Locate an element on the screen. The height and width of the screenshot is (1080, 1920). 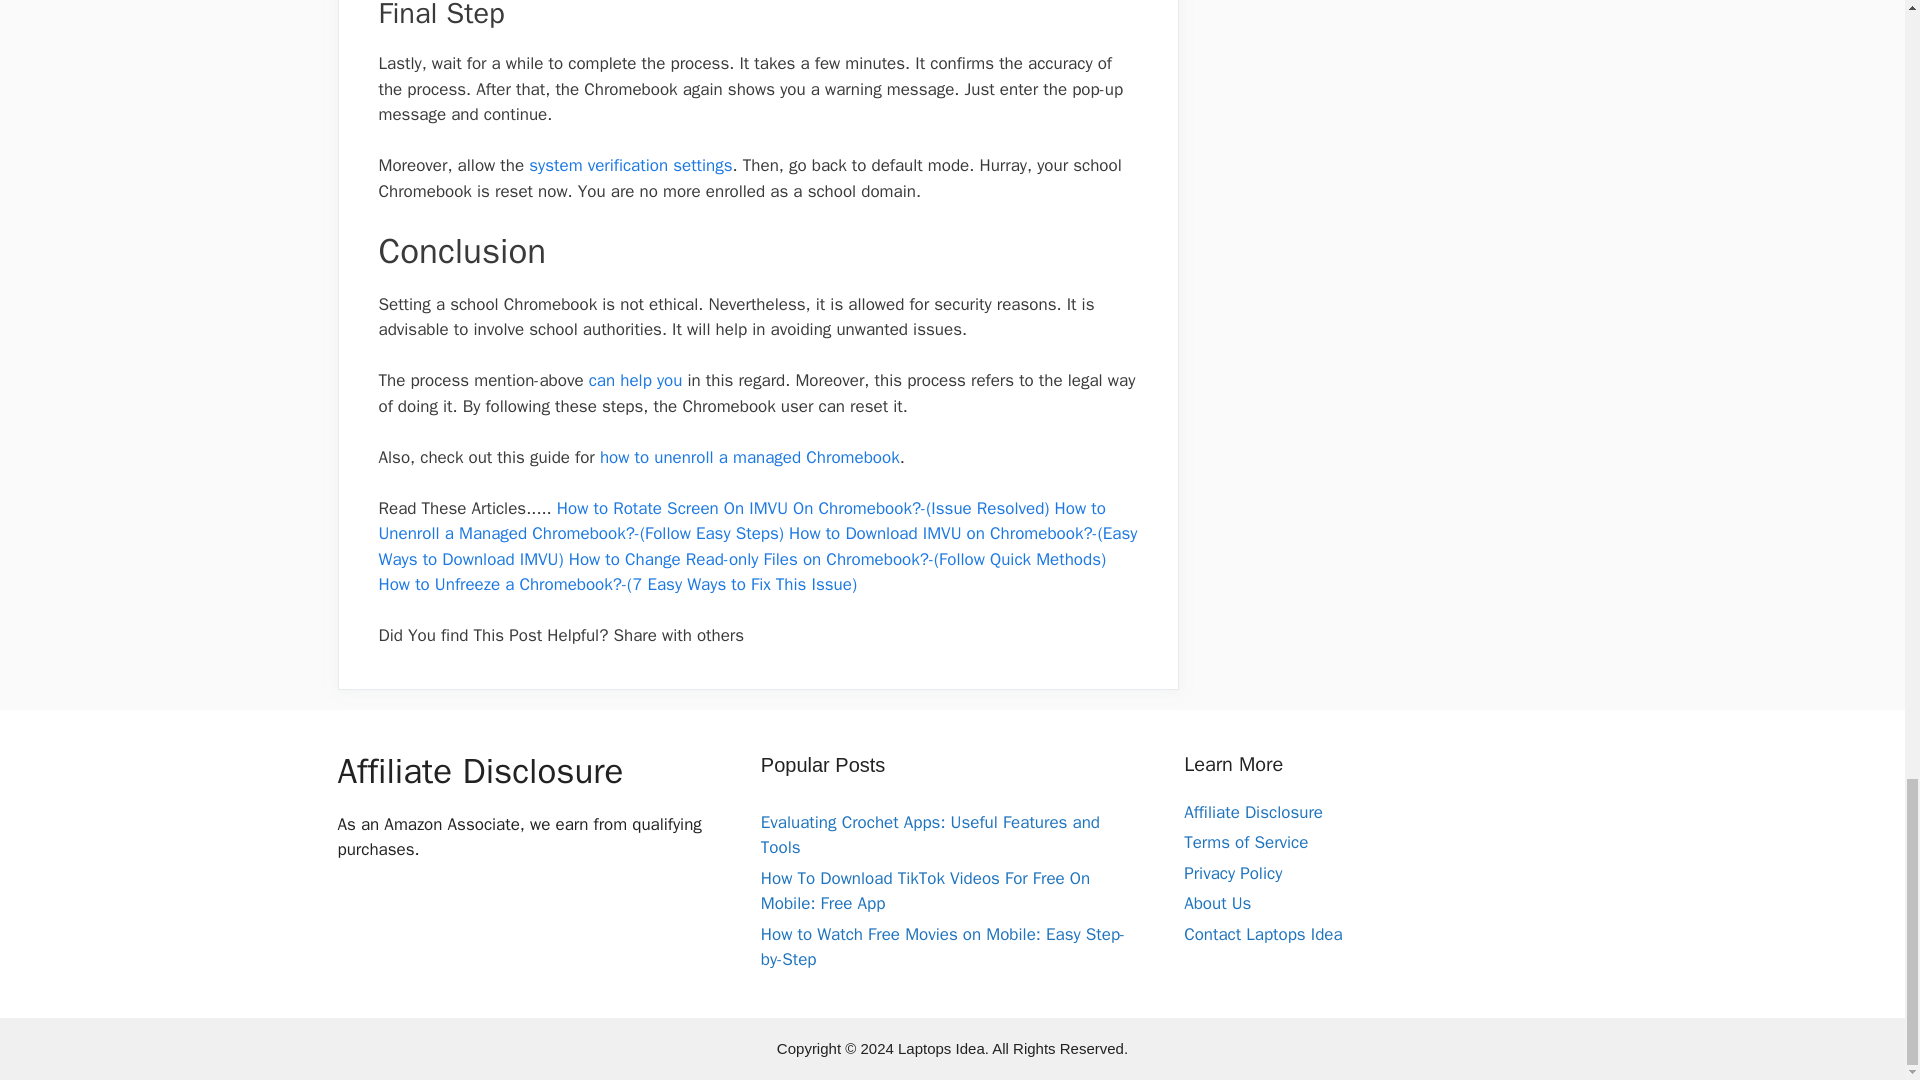
can help you is located at coordinates (636, 380).